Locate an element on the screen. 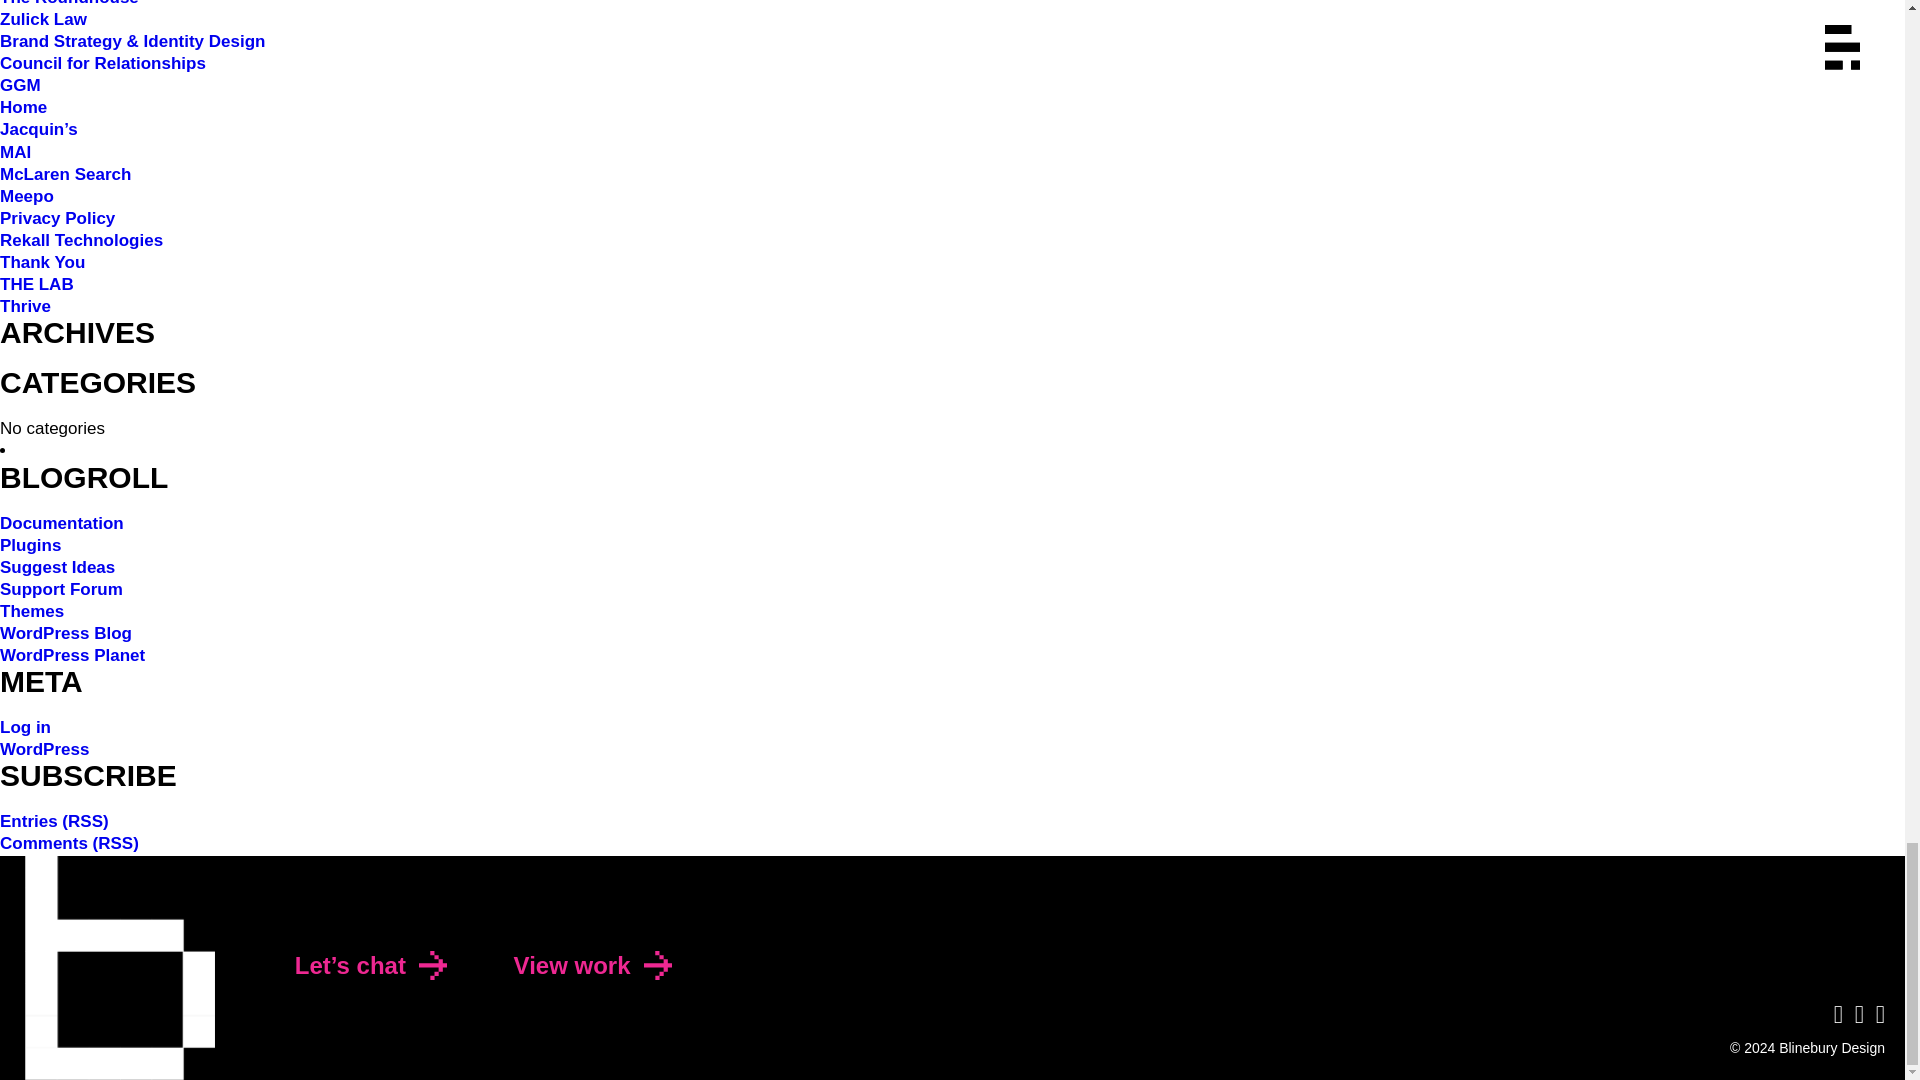  Council for Relationships is located at coordinates (102, 64).